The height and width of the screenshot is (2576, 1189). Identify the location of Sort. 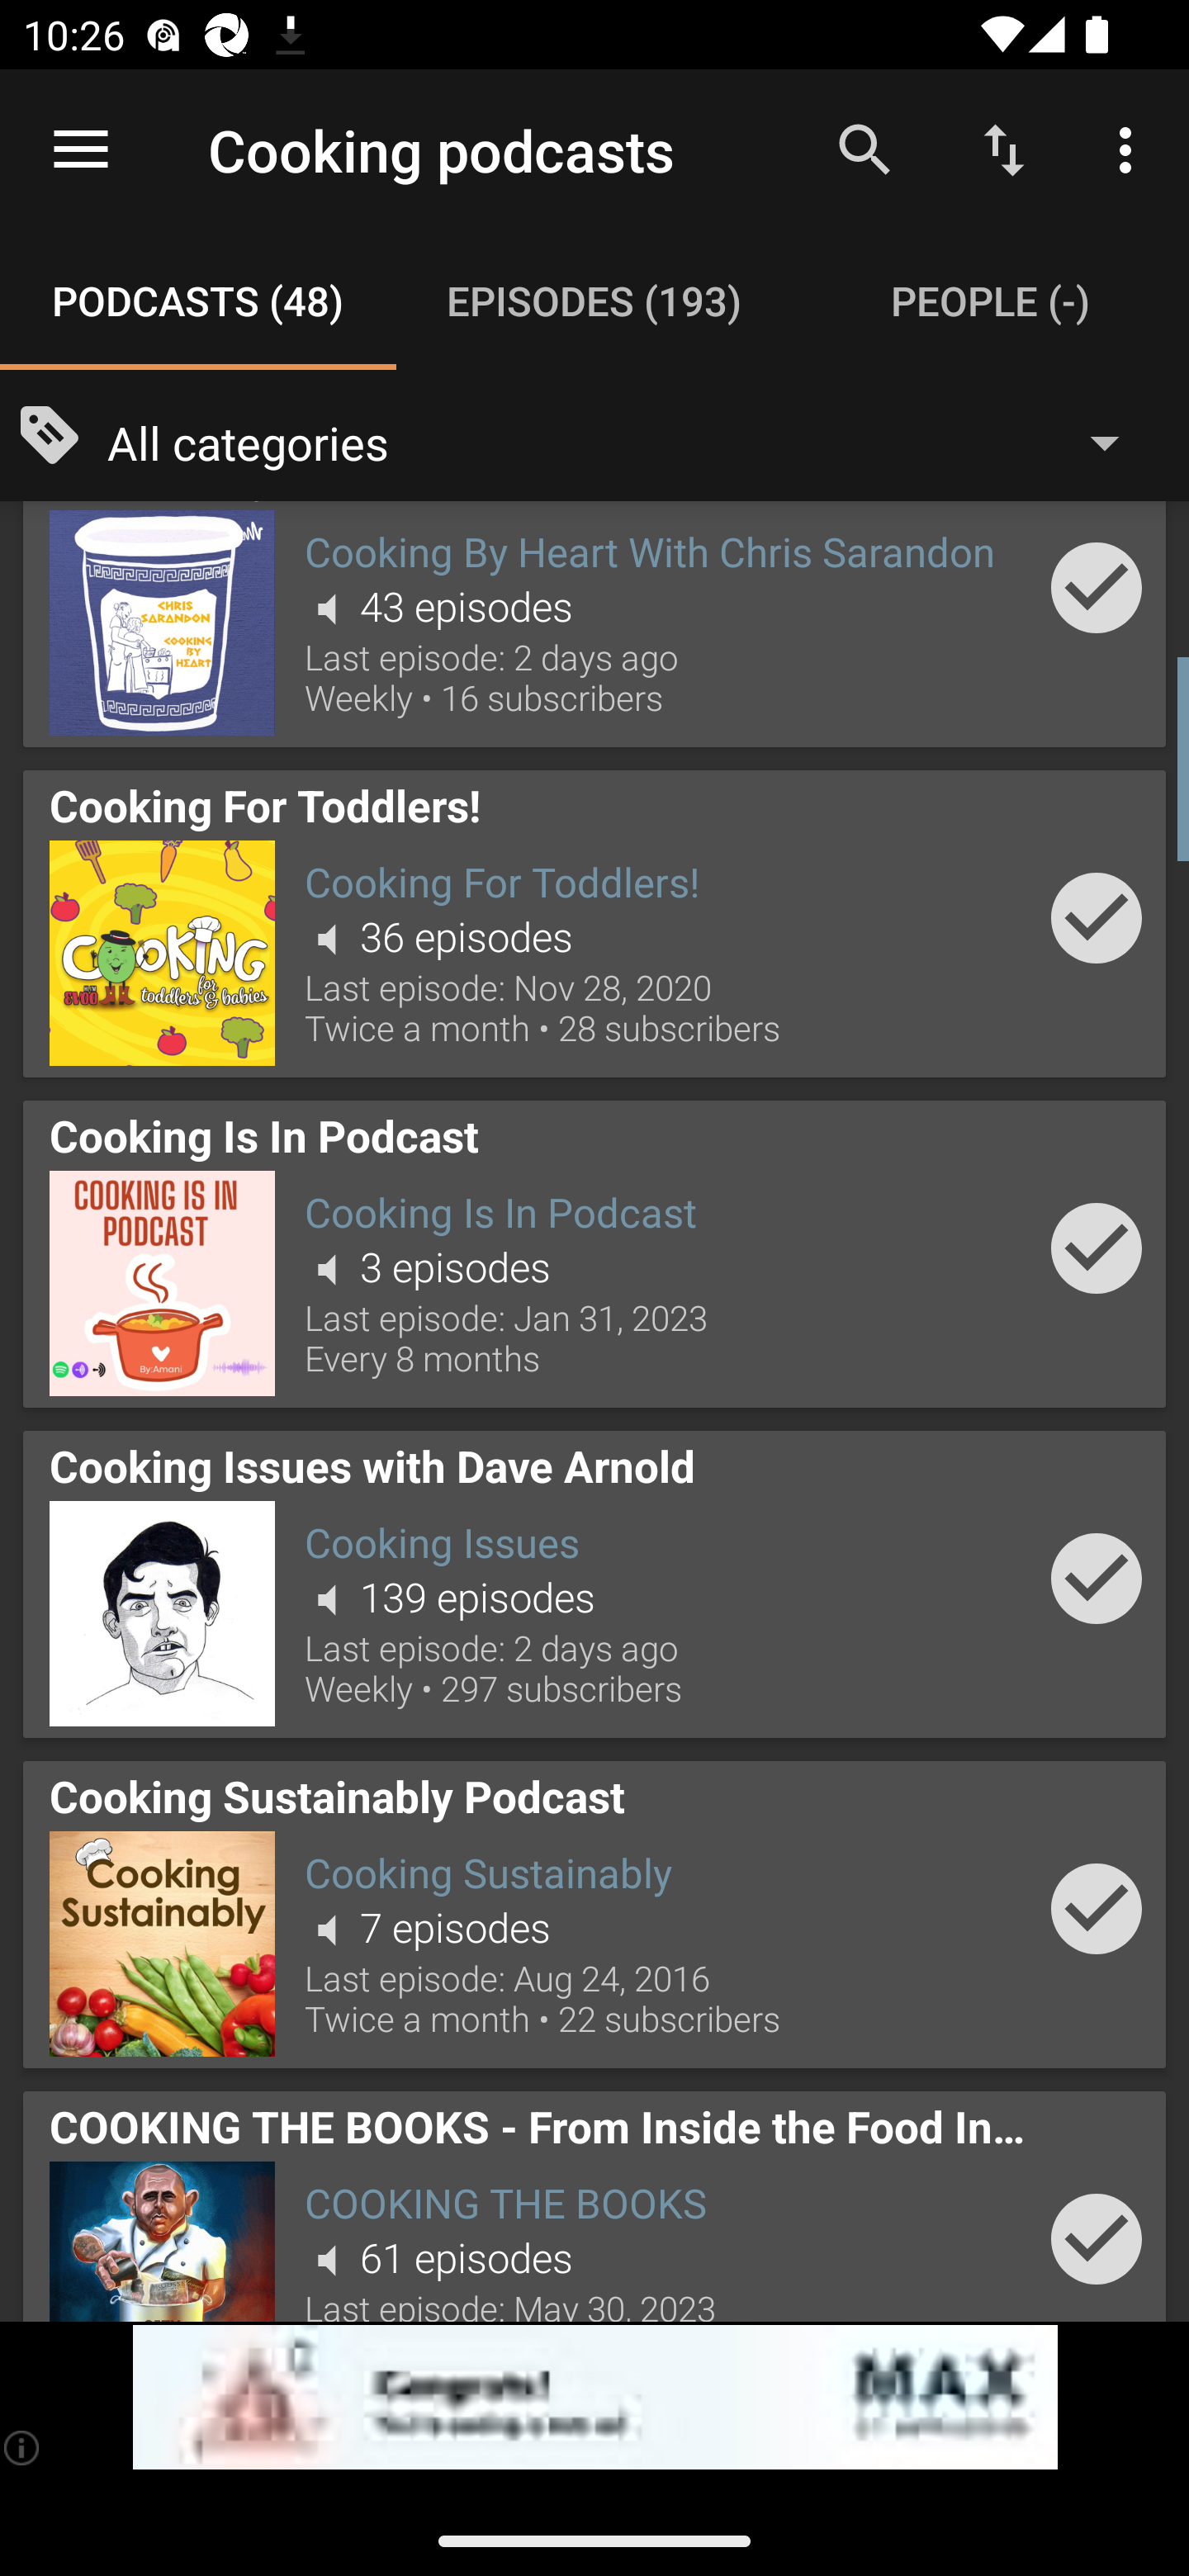
(1004, 149).